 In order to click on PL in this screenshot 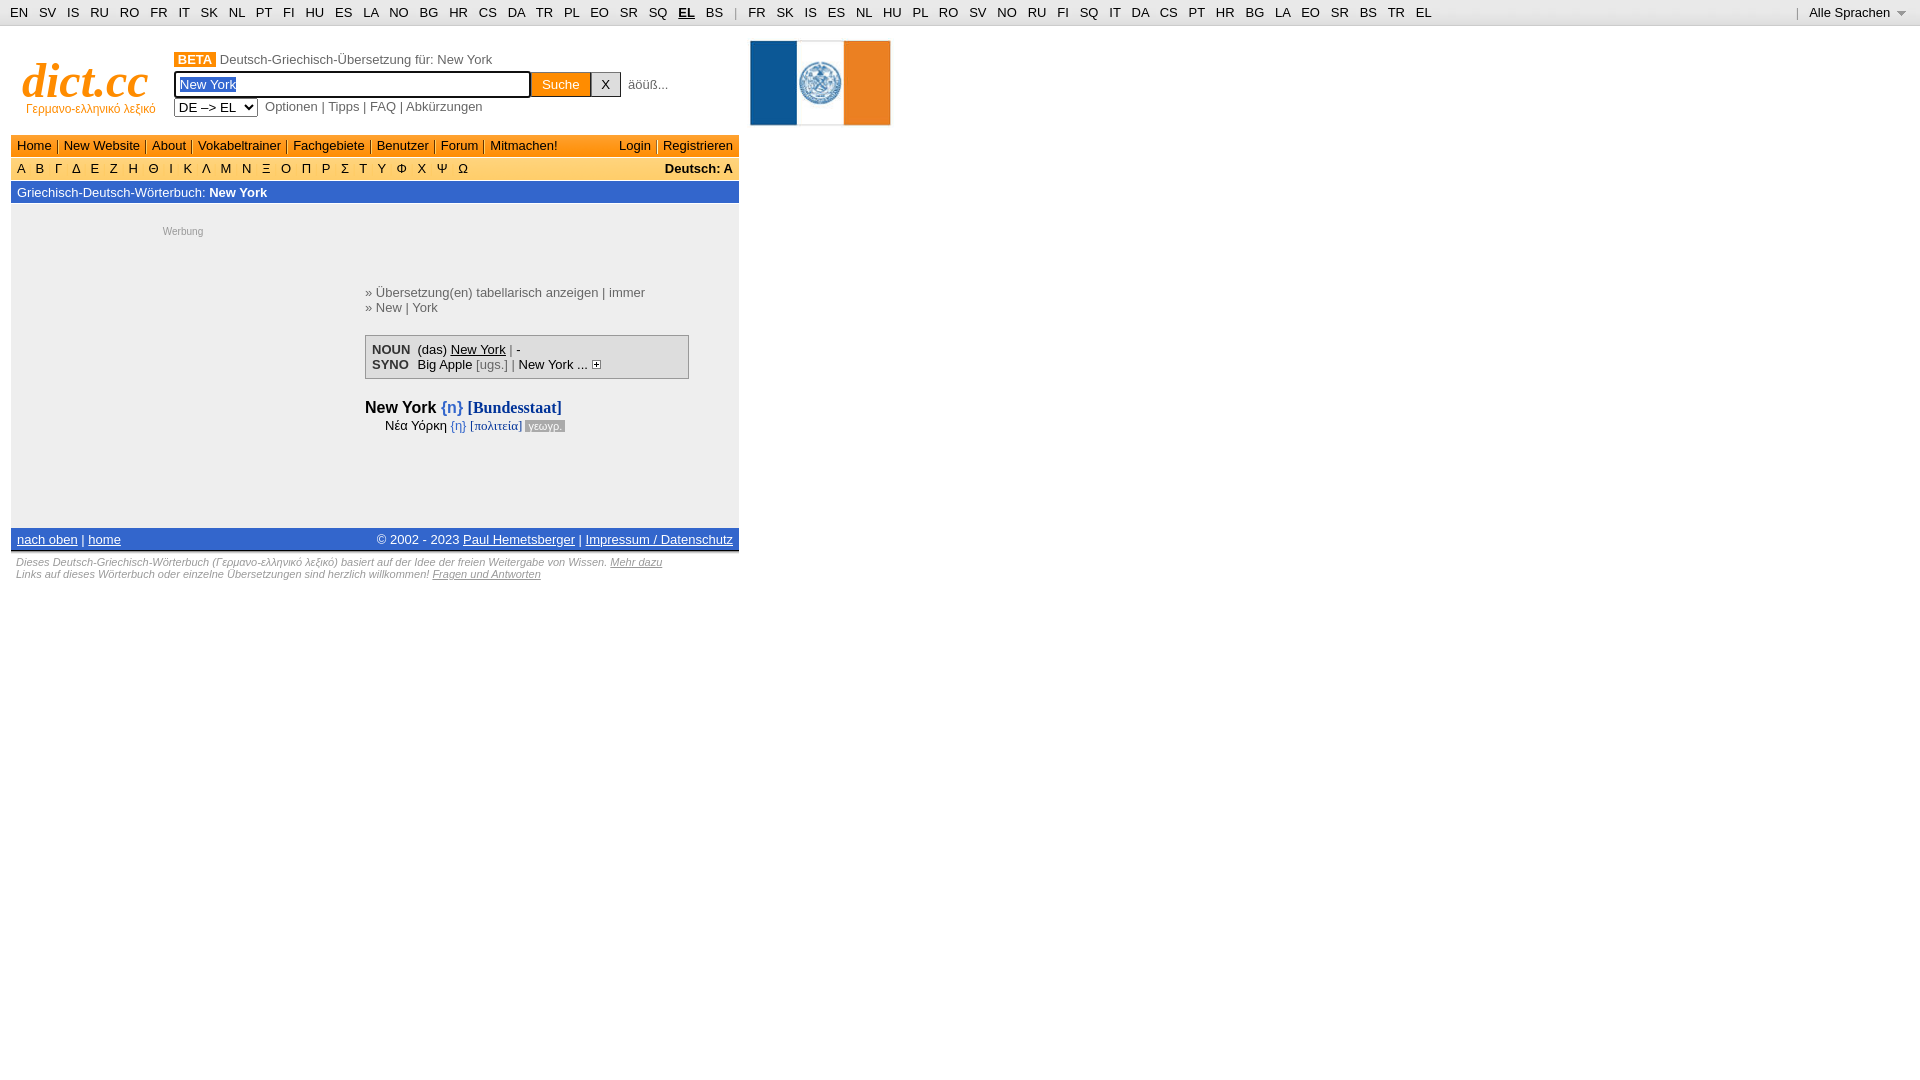, I will do `click(572, 12)`.